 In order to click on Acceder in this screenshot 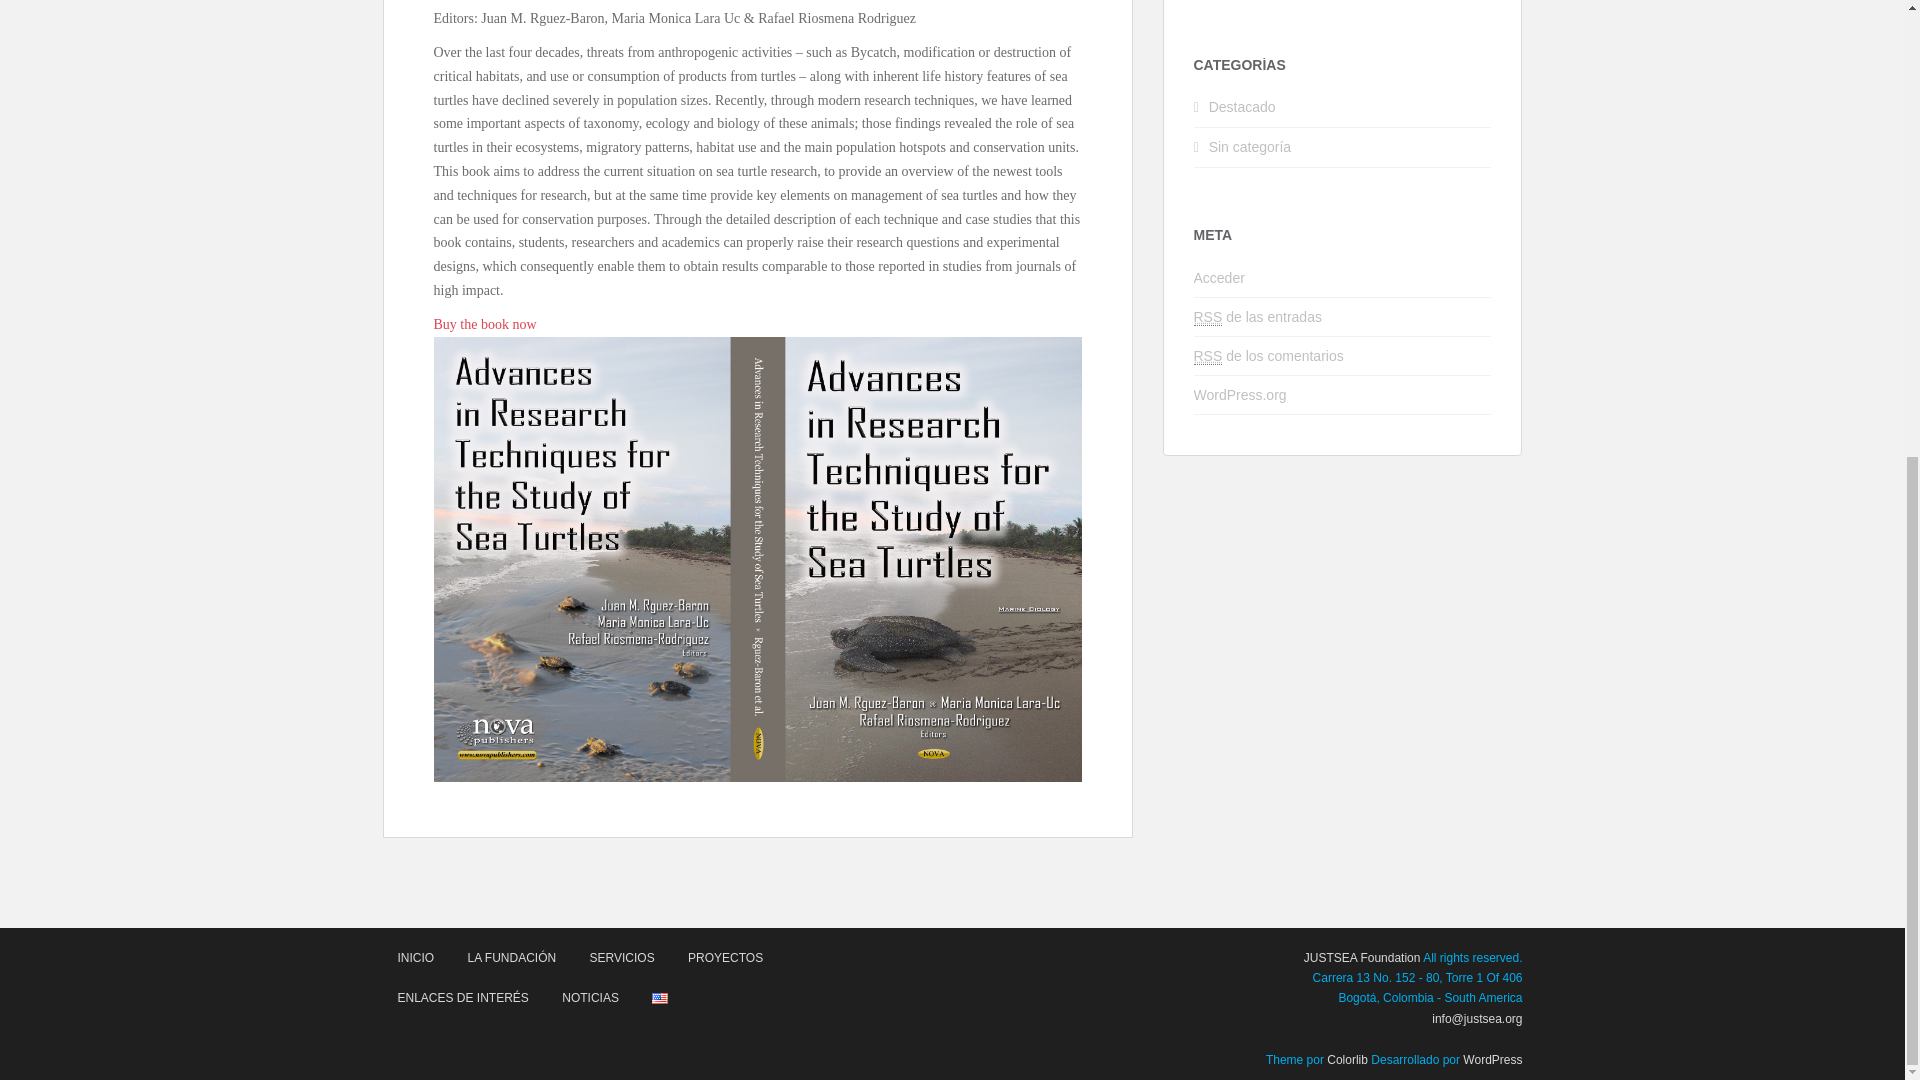, I will do `click(1219, 278)`.